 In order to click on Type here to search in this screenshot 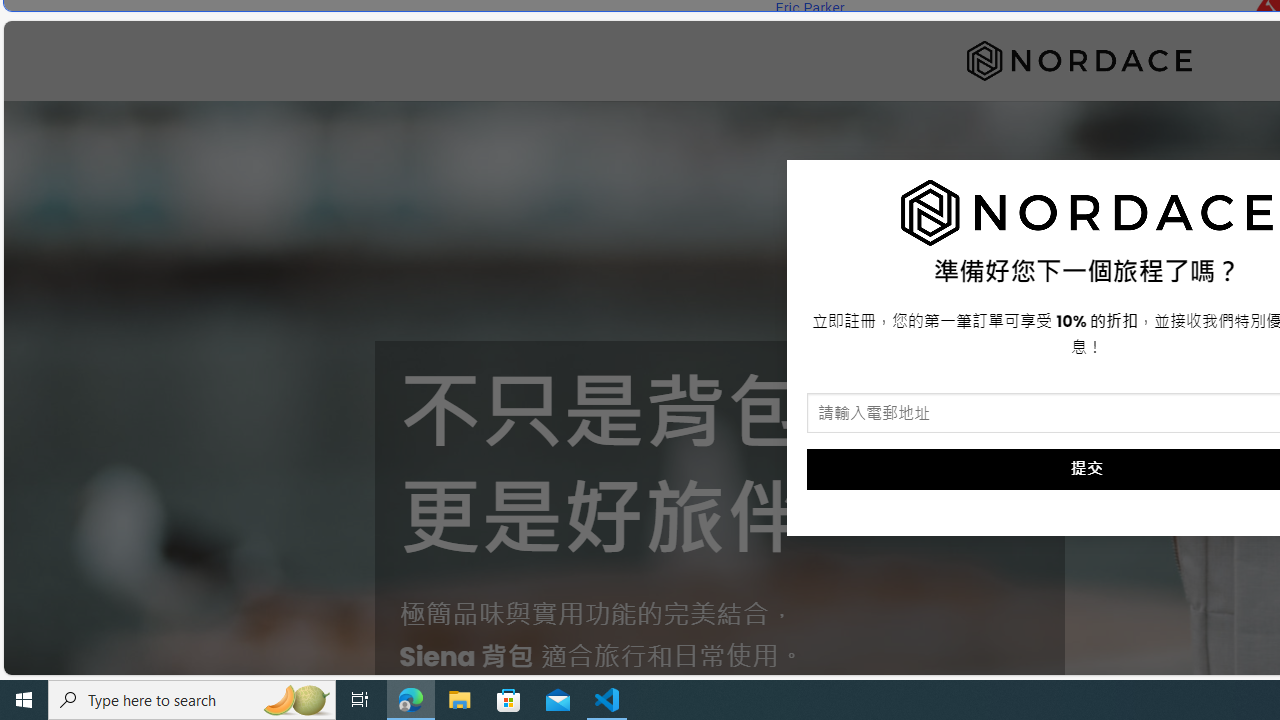, I will do `click(192, 700)`.